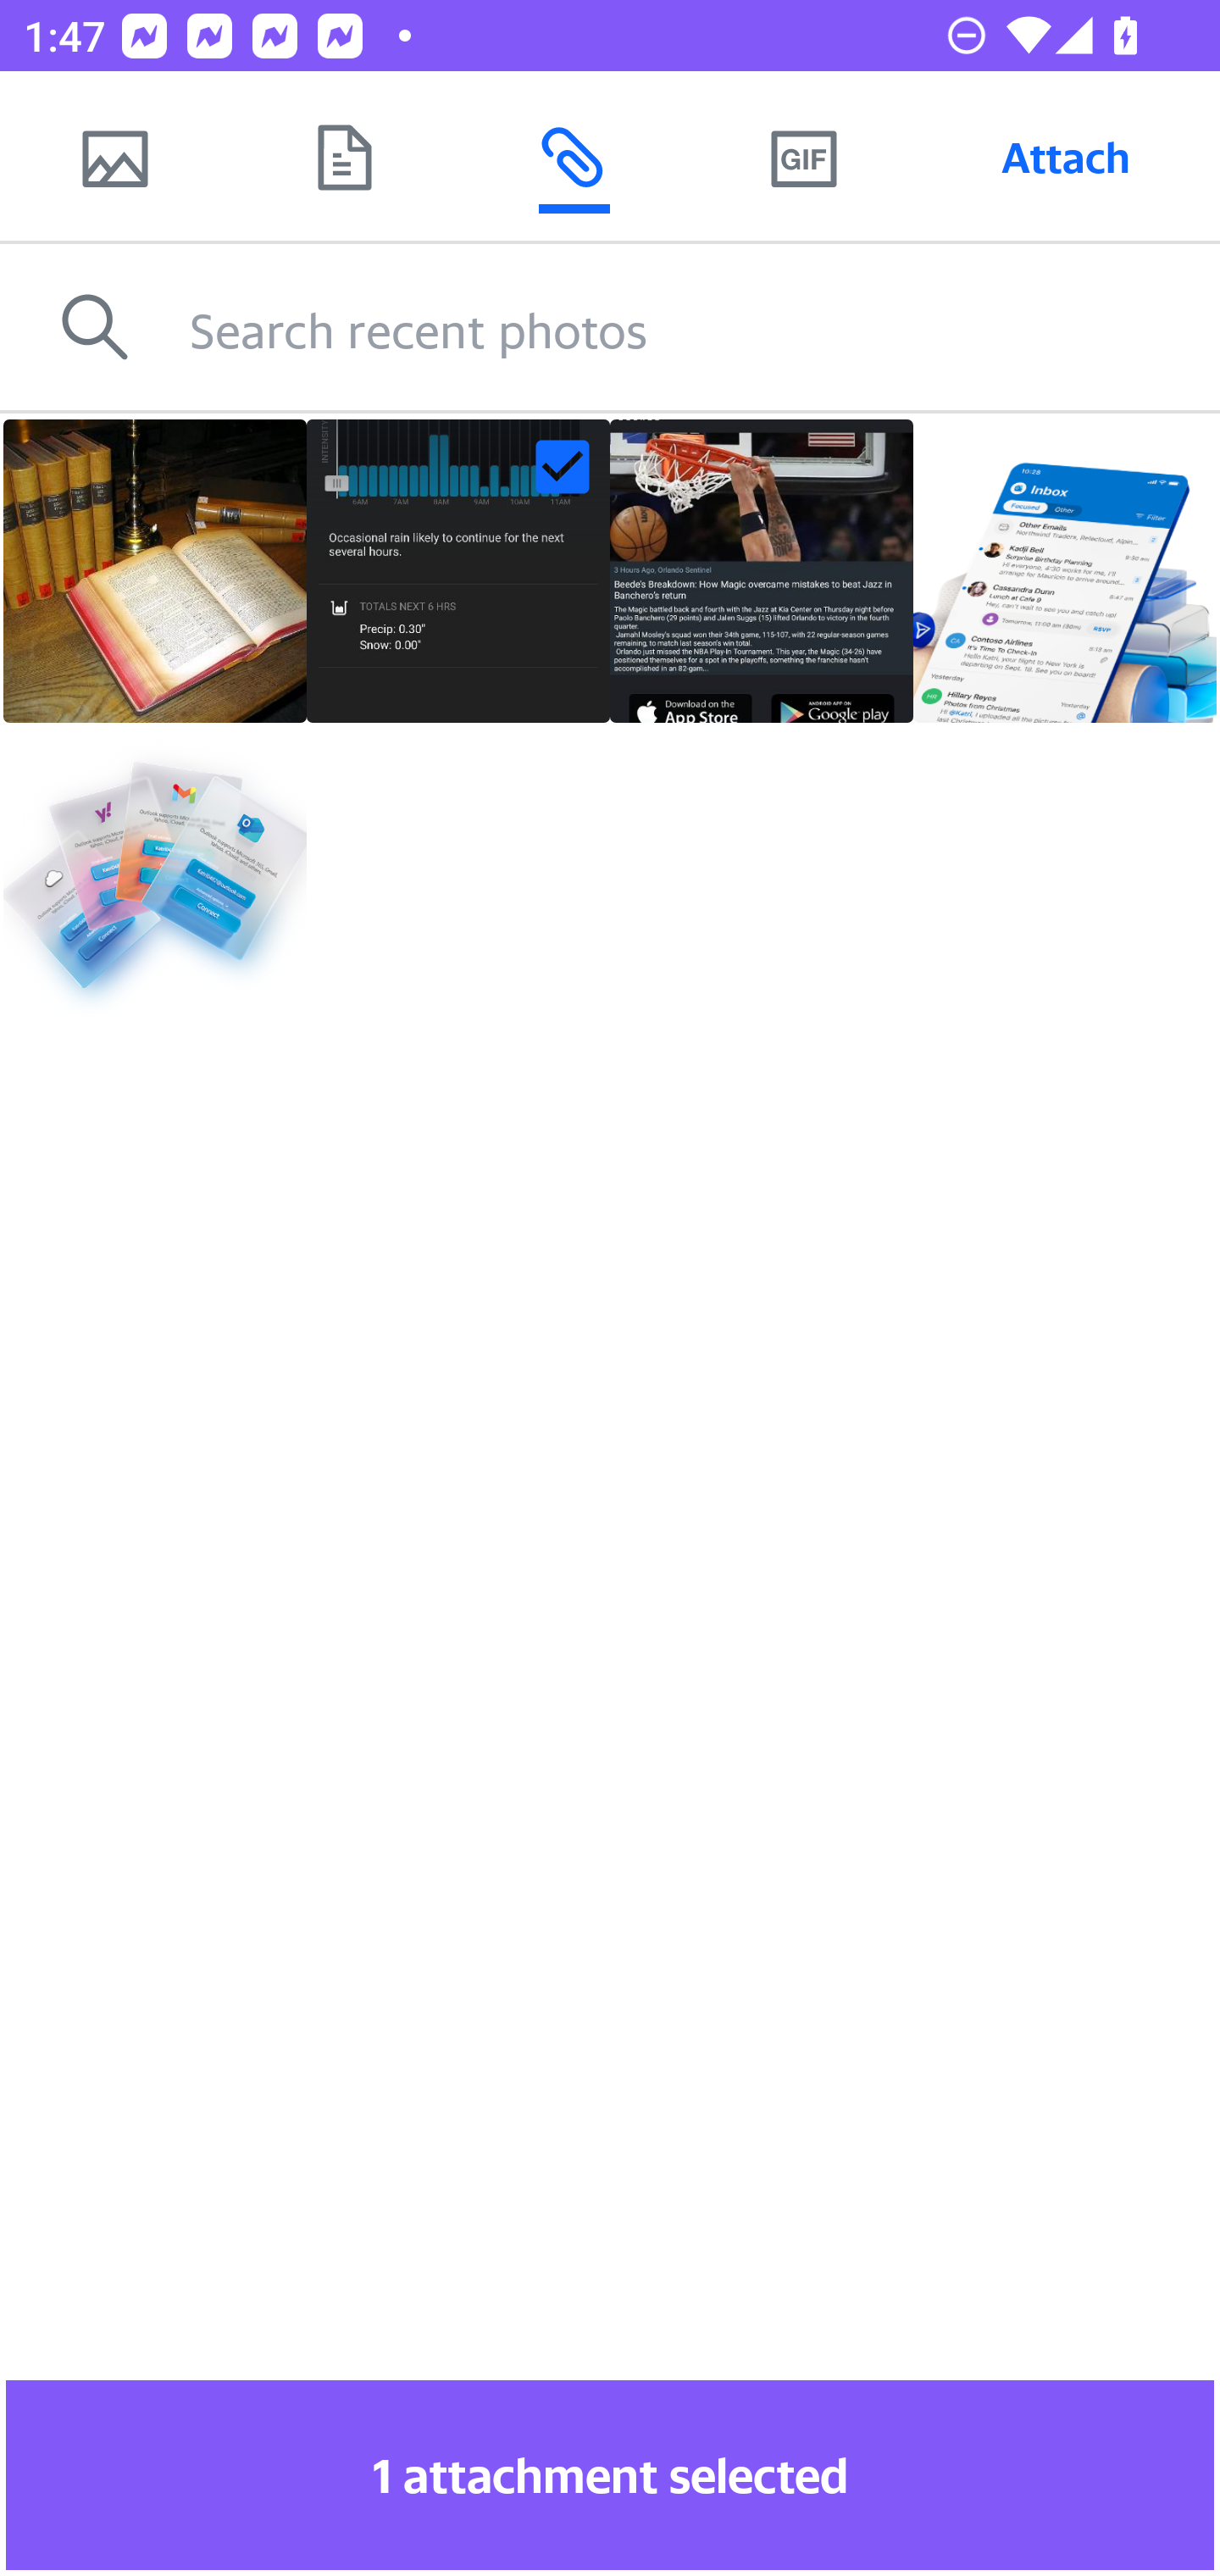 Image resolution: width=1220 pixels, height=2576 pixels. What do you see at coordinates (457, 571) in the screenshot?
I see `image_20240305_1027737217200605633124.jpg` at bounding box center [457, 571].